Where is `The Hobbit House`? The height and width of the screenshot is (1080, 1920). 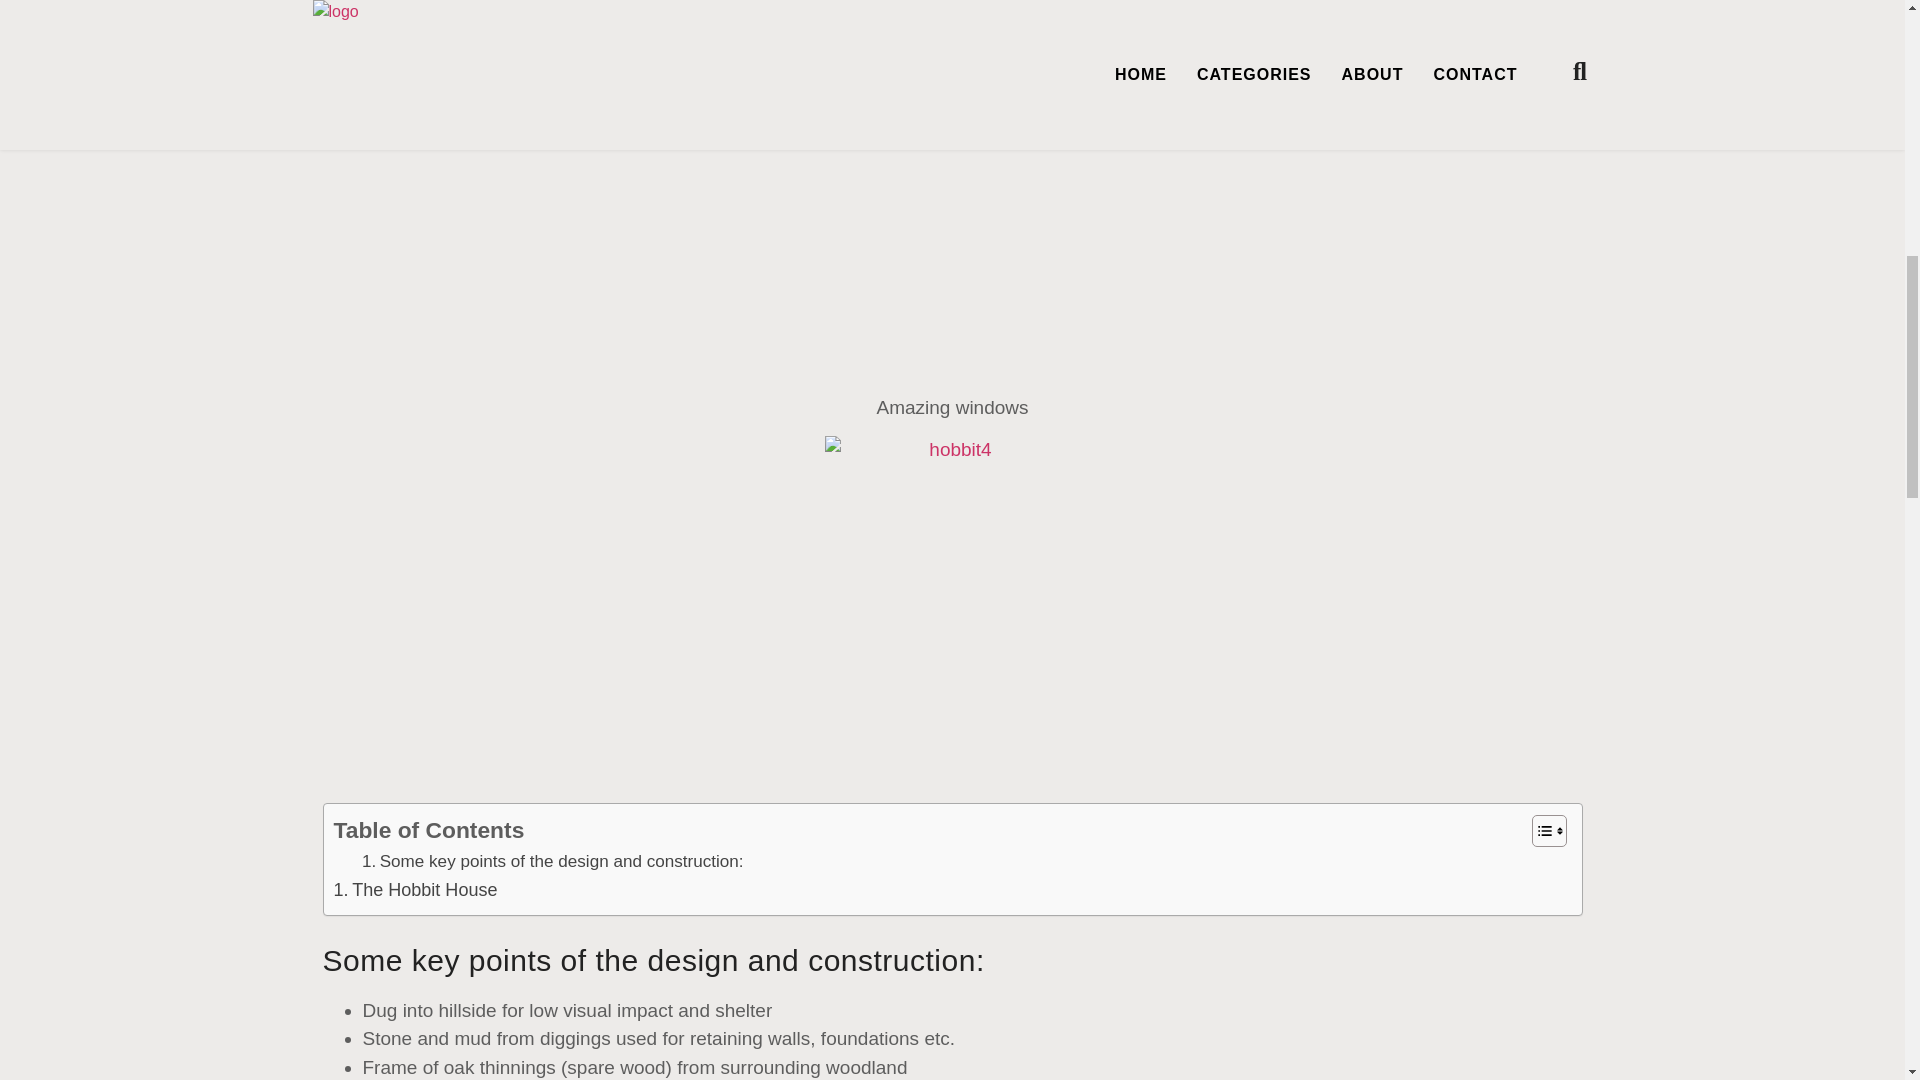 The Hobbit House is located at coordinates (416, 890).